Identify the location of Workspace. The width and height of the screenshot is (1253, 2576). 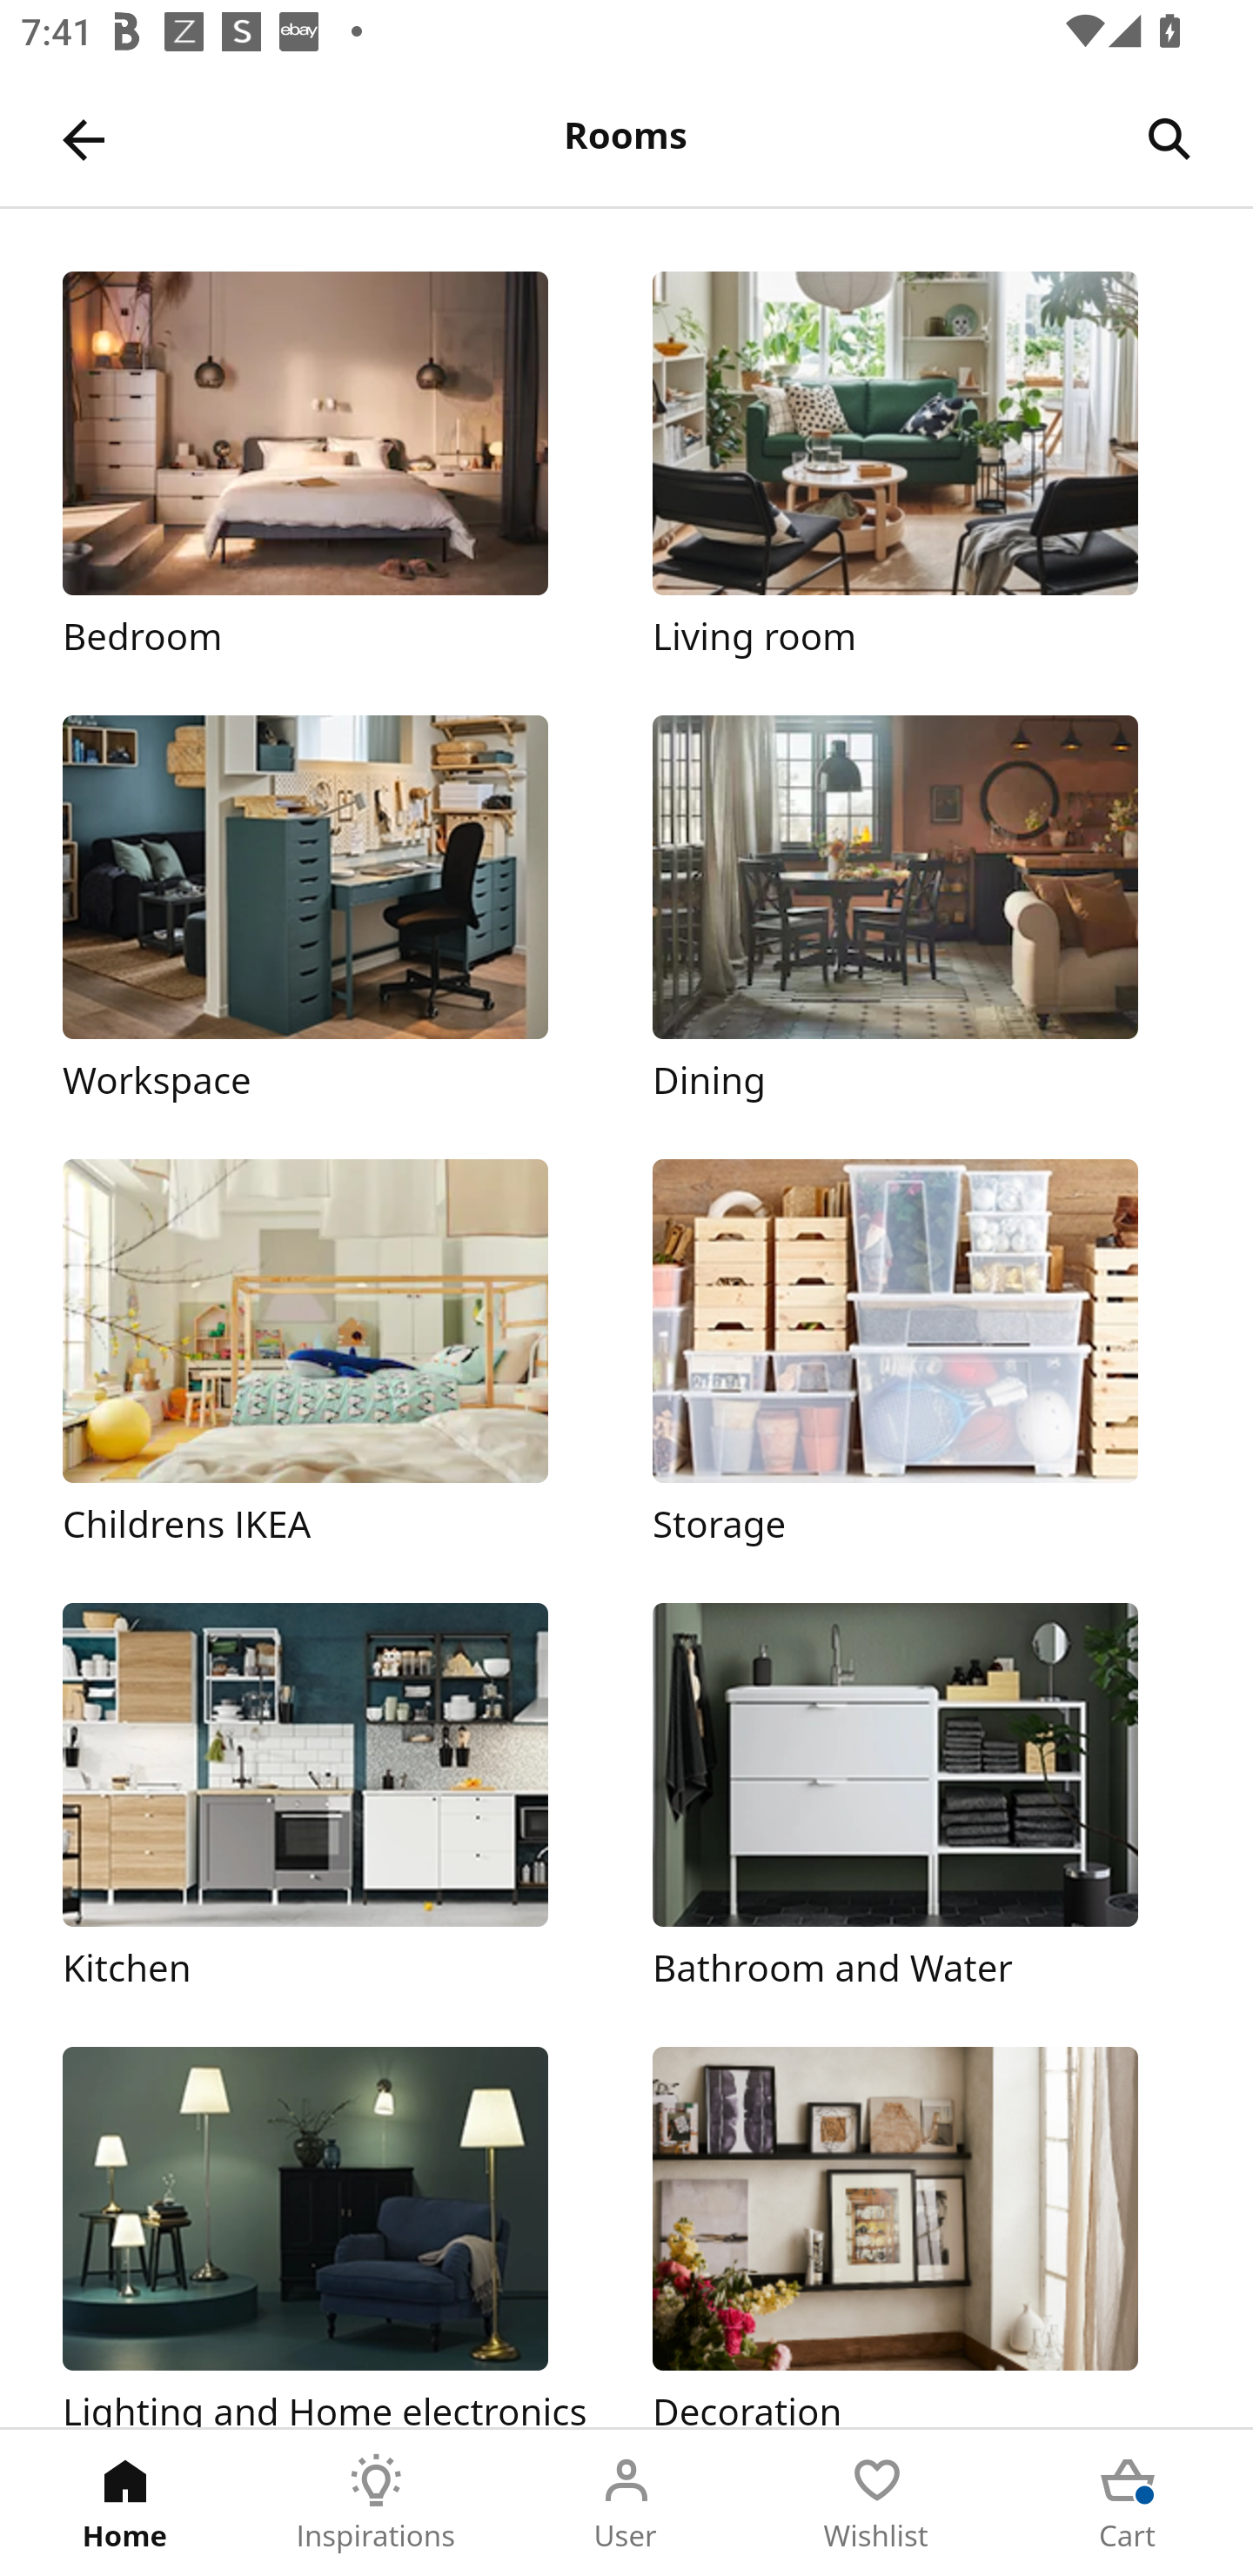
(331, 911).